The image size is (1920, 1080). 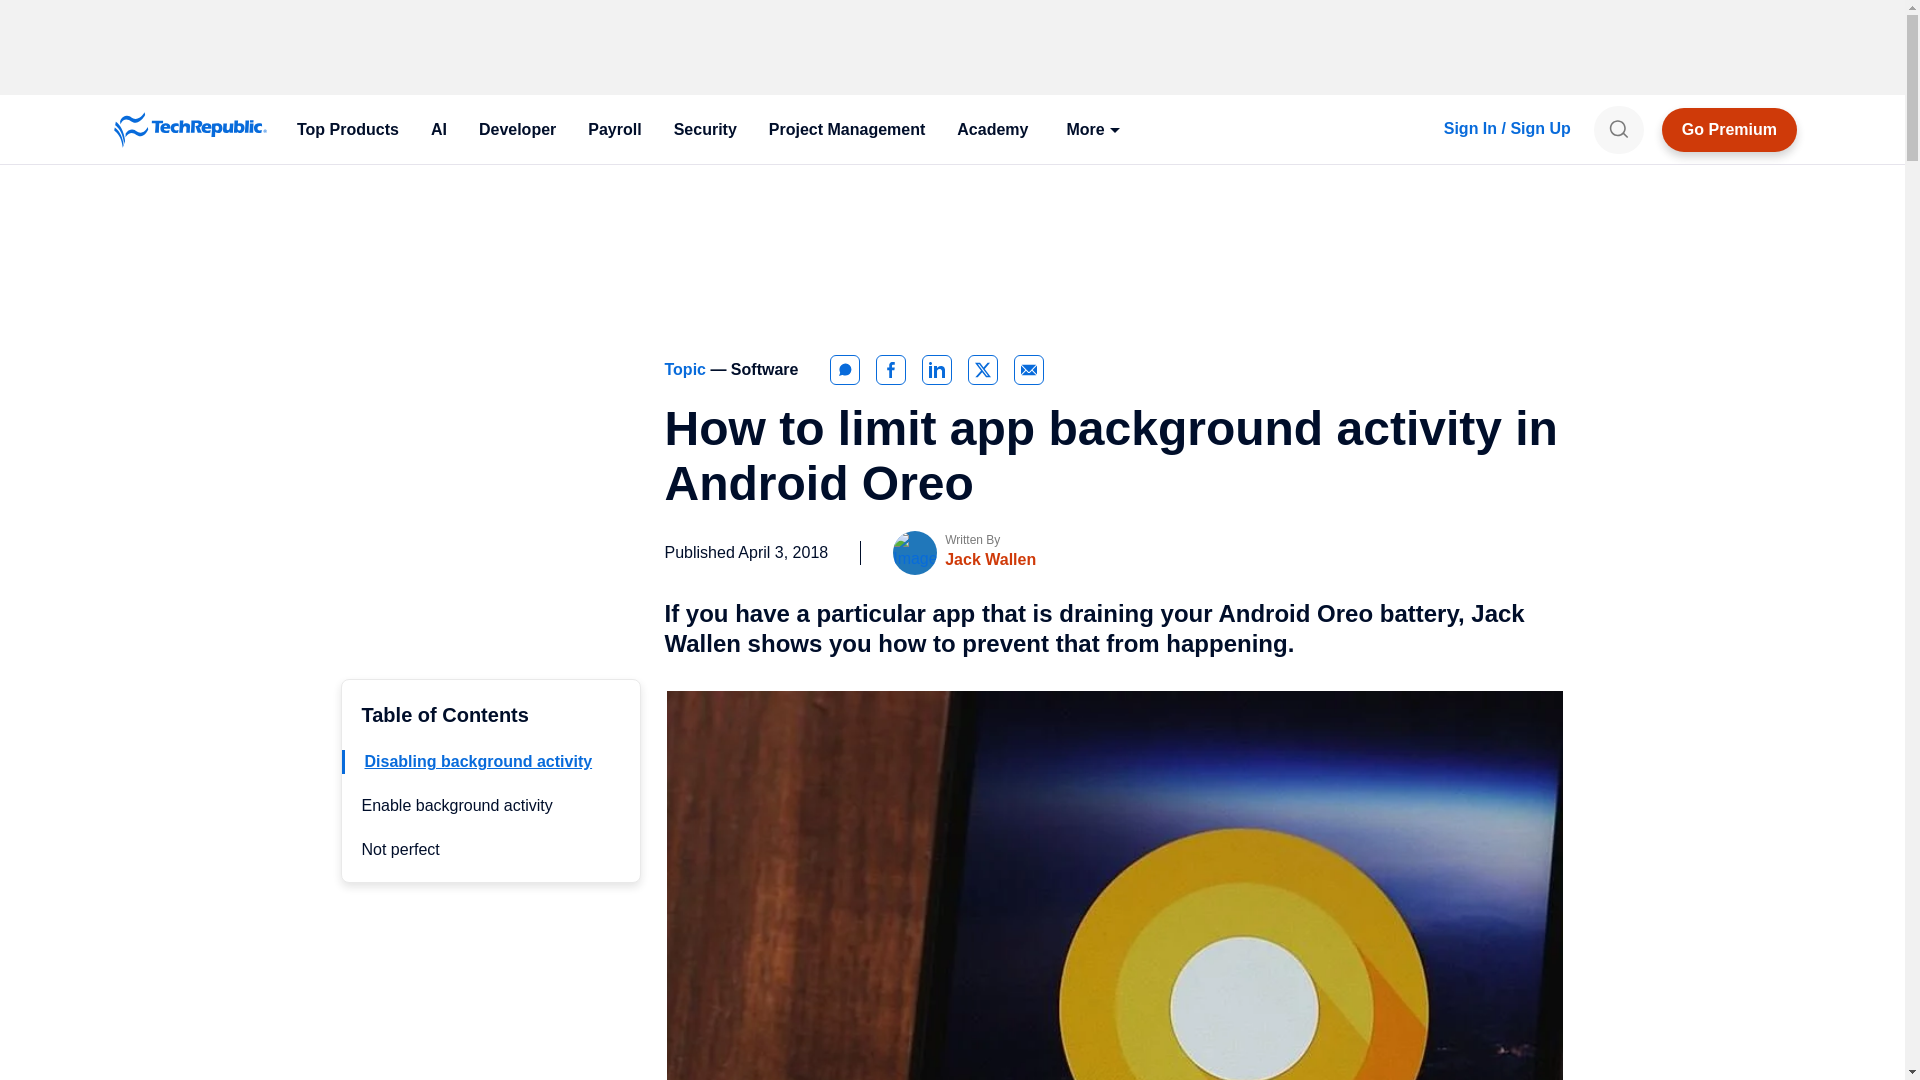 What do you see at coordinates (1730, 130) in the screenshot?
I see `Go Premium` at bounding box center [1730, 130].